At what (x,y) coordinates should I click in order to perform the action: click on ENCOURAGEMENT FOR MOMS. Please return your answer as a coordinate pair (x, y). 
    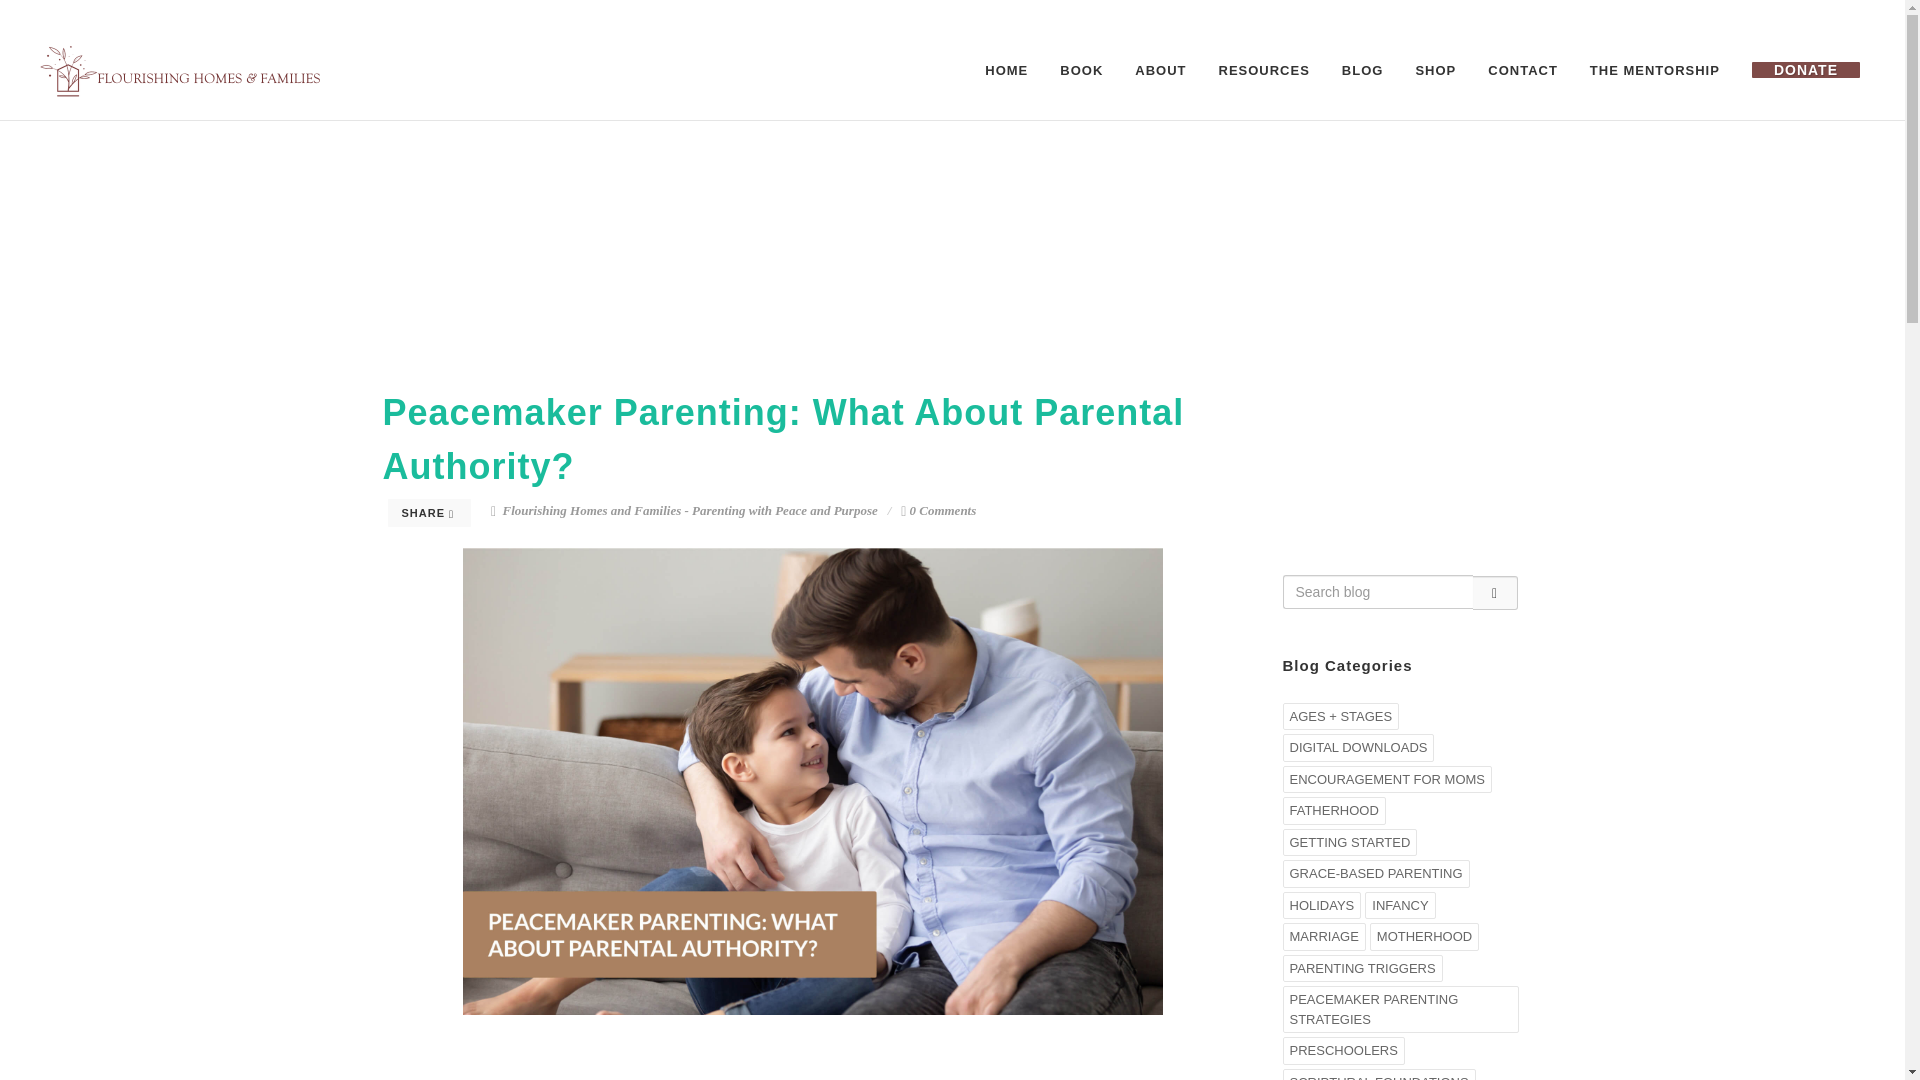
    Looking at the image, I should click on (1386, 779).